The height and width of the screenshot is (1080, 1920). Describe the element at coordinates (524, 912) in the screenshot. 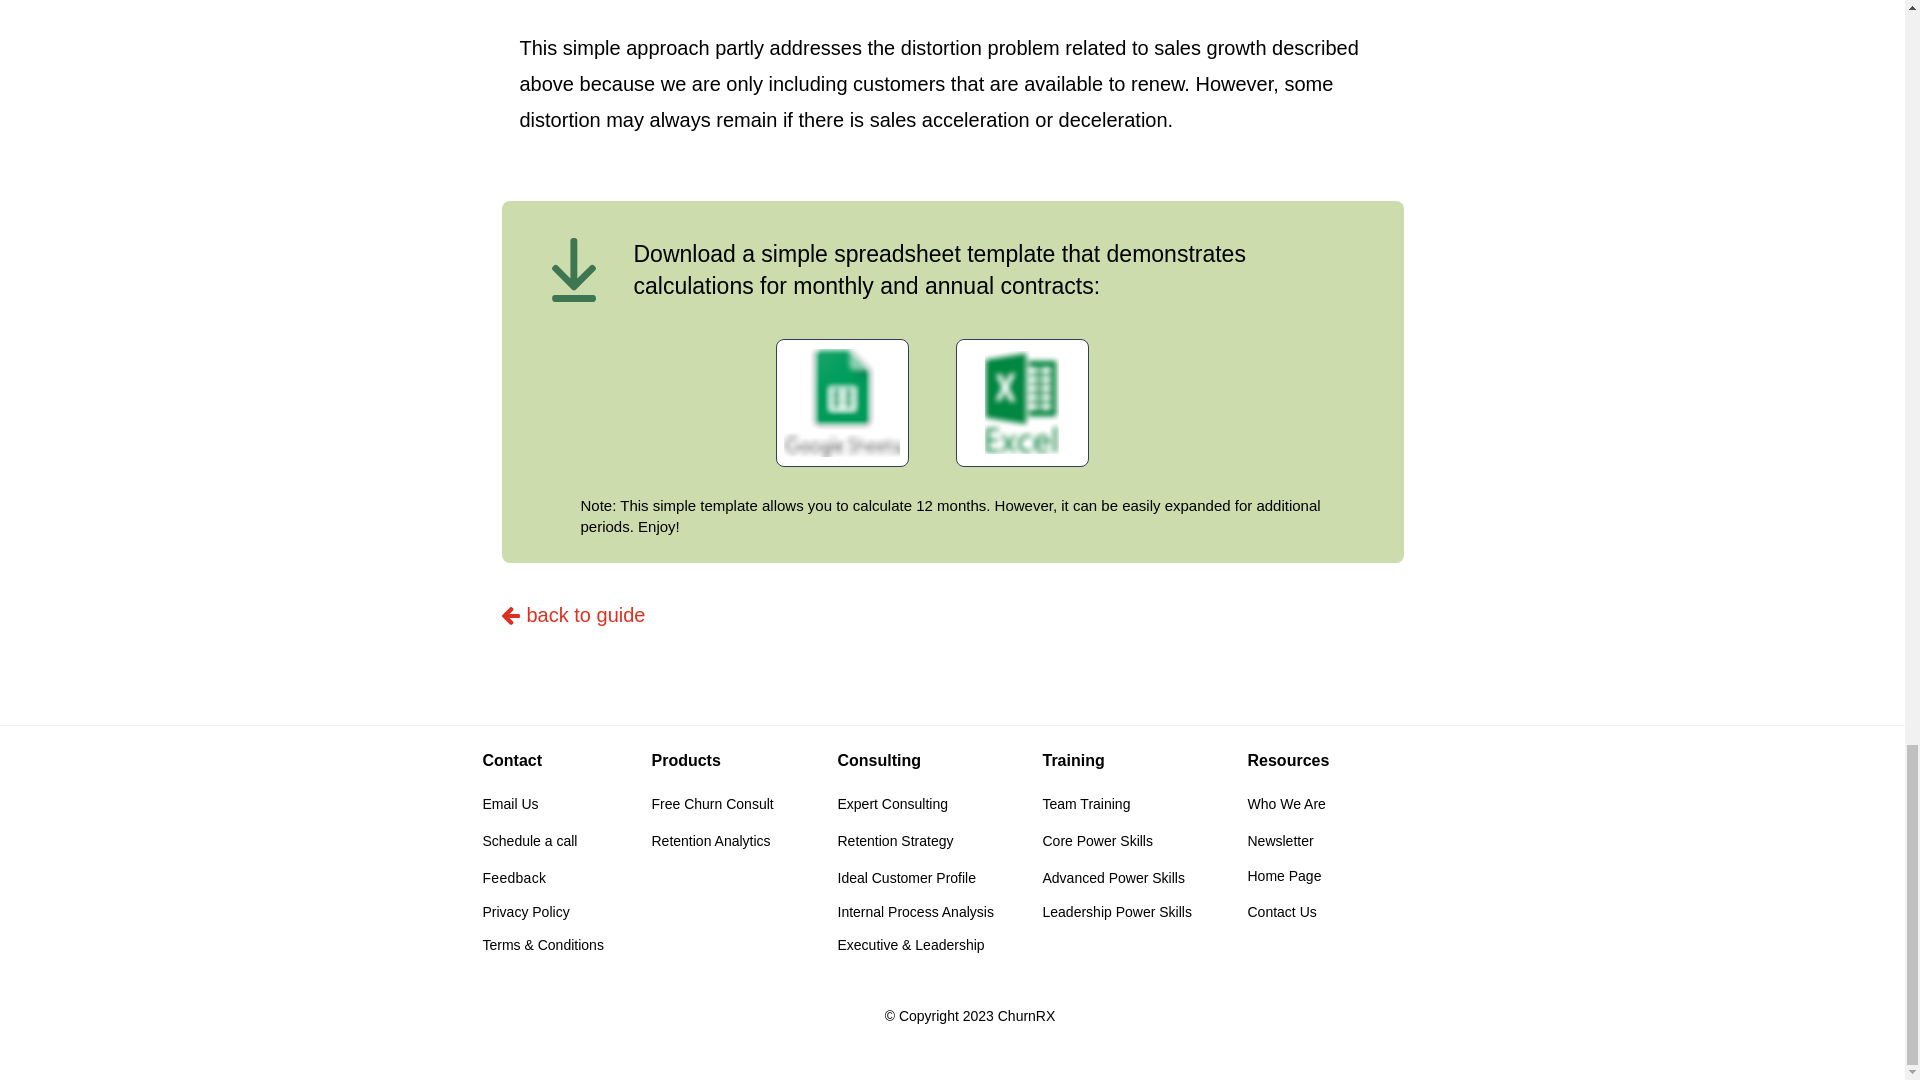

I see `Privacy Policy` at that location.